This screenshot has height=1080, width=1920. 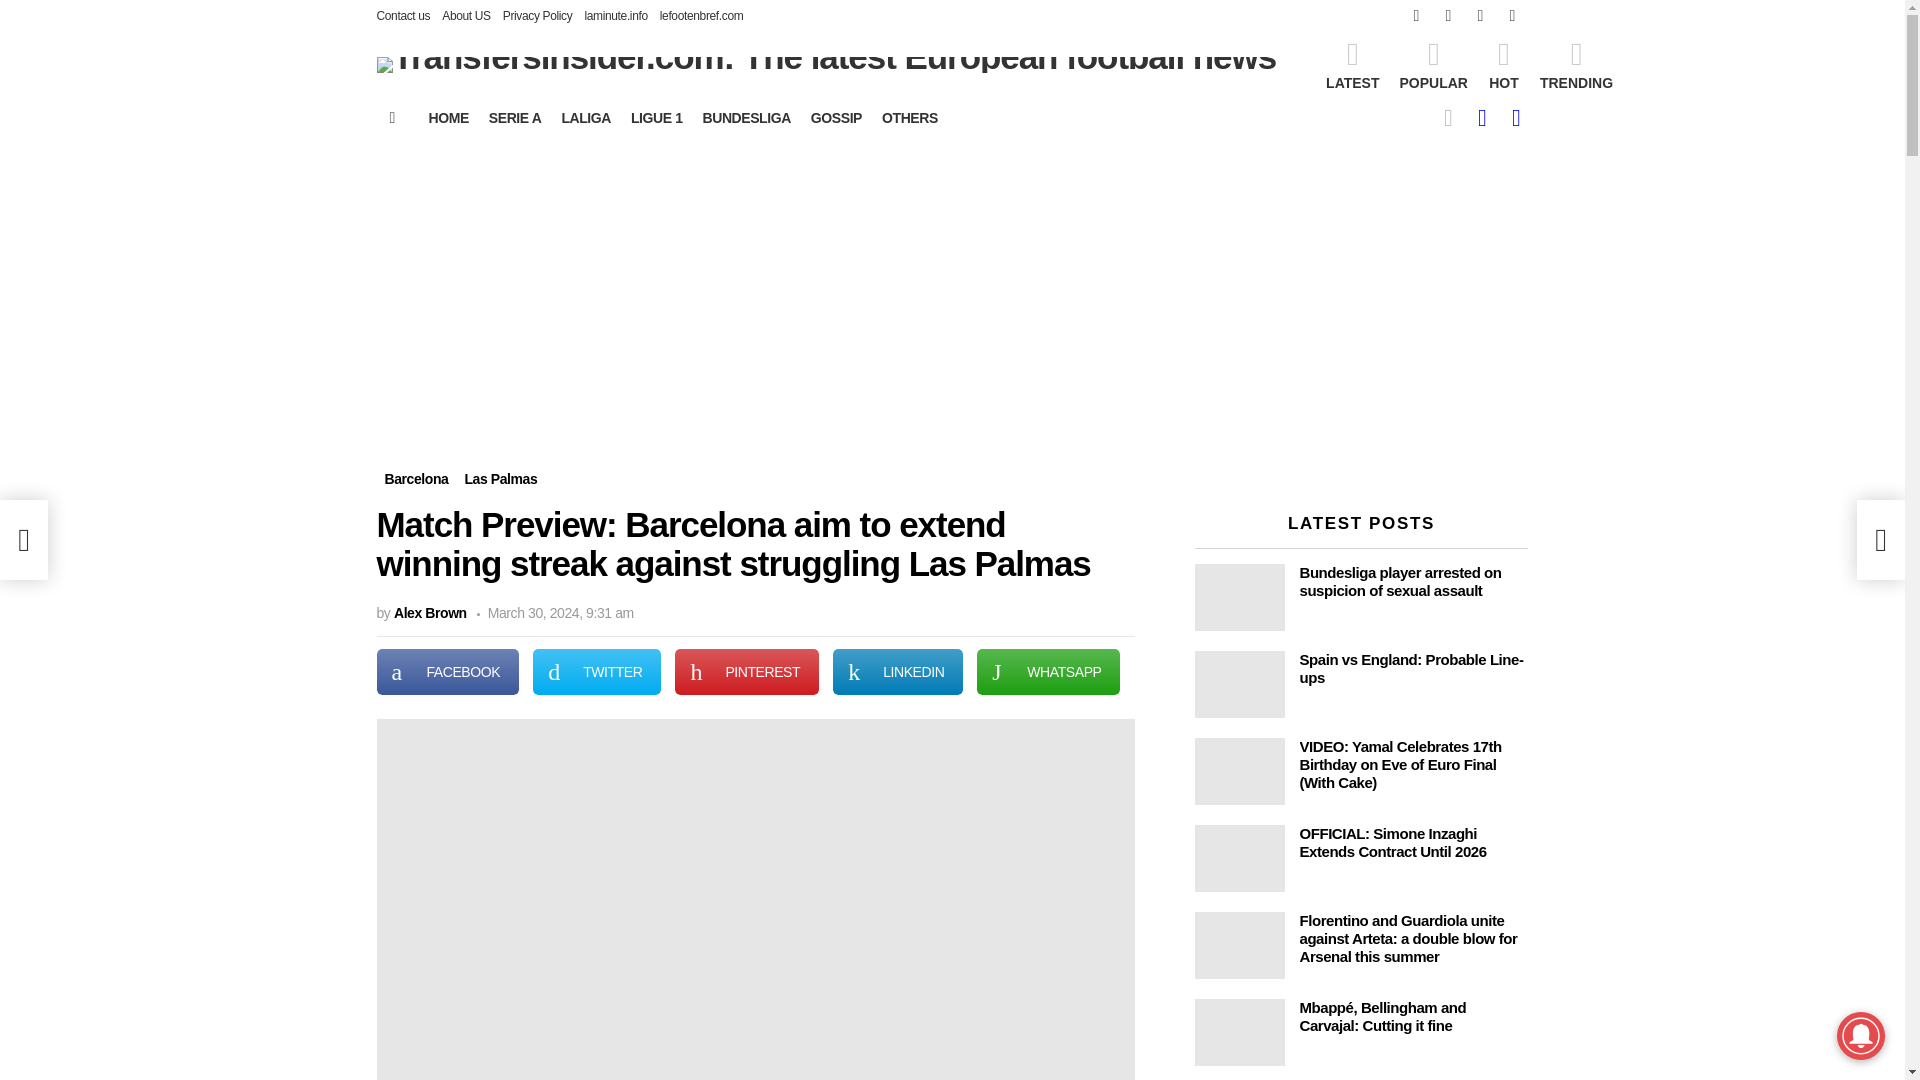 What do you see at coordinates (910, 117) in the screenshot?
I see `OTHERS` at bounding box center [910, 117].